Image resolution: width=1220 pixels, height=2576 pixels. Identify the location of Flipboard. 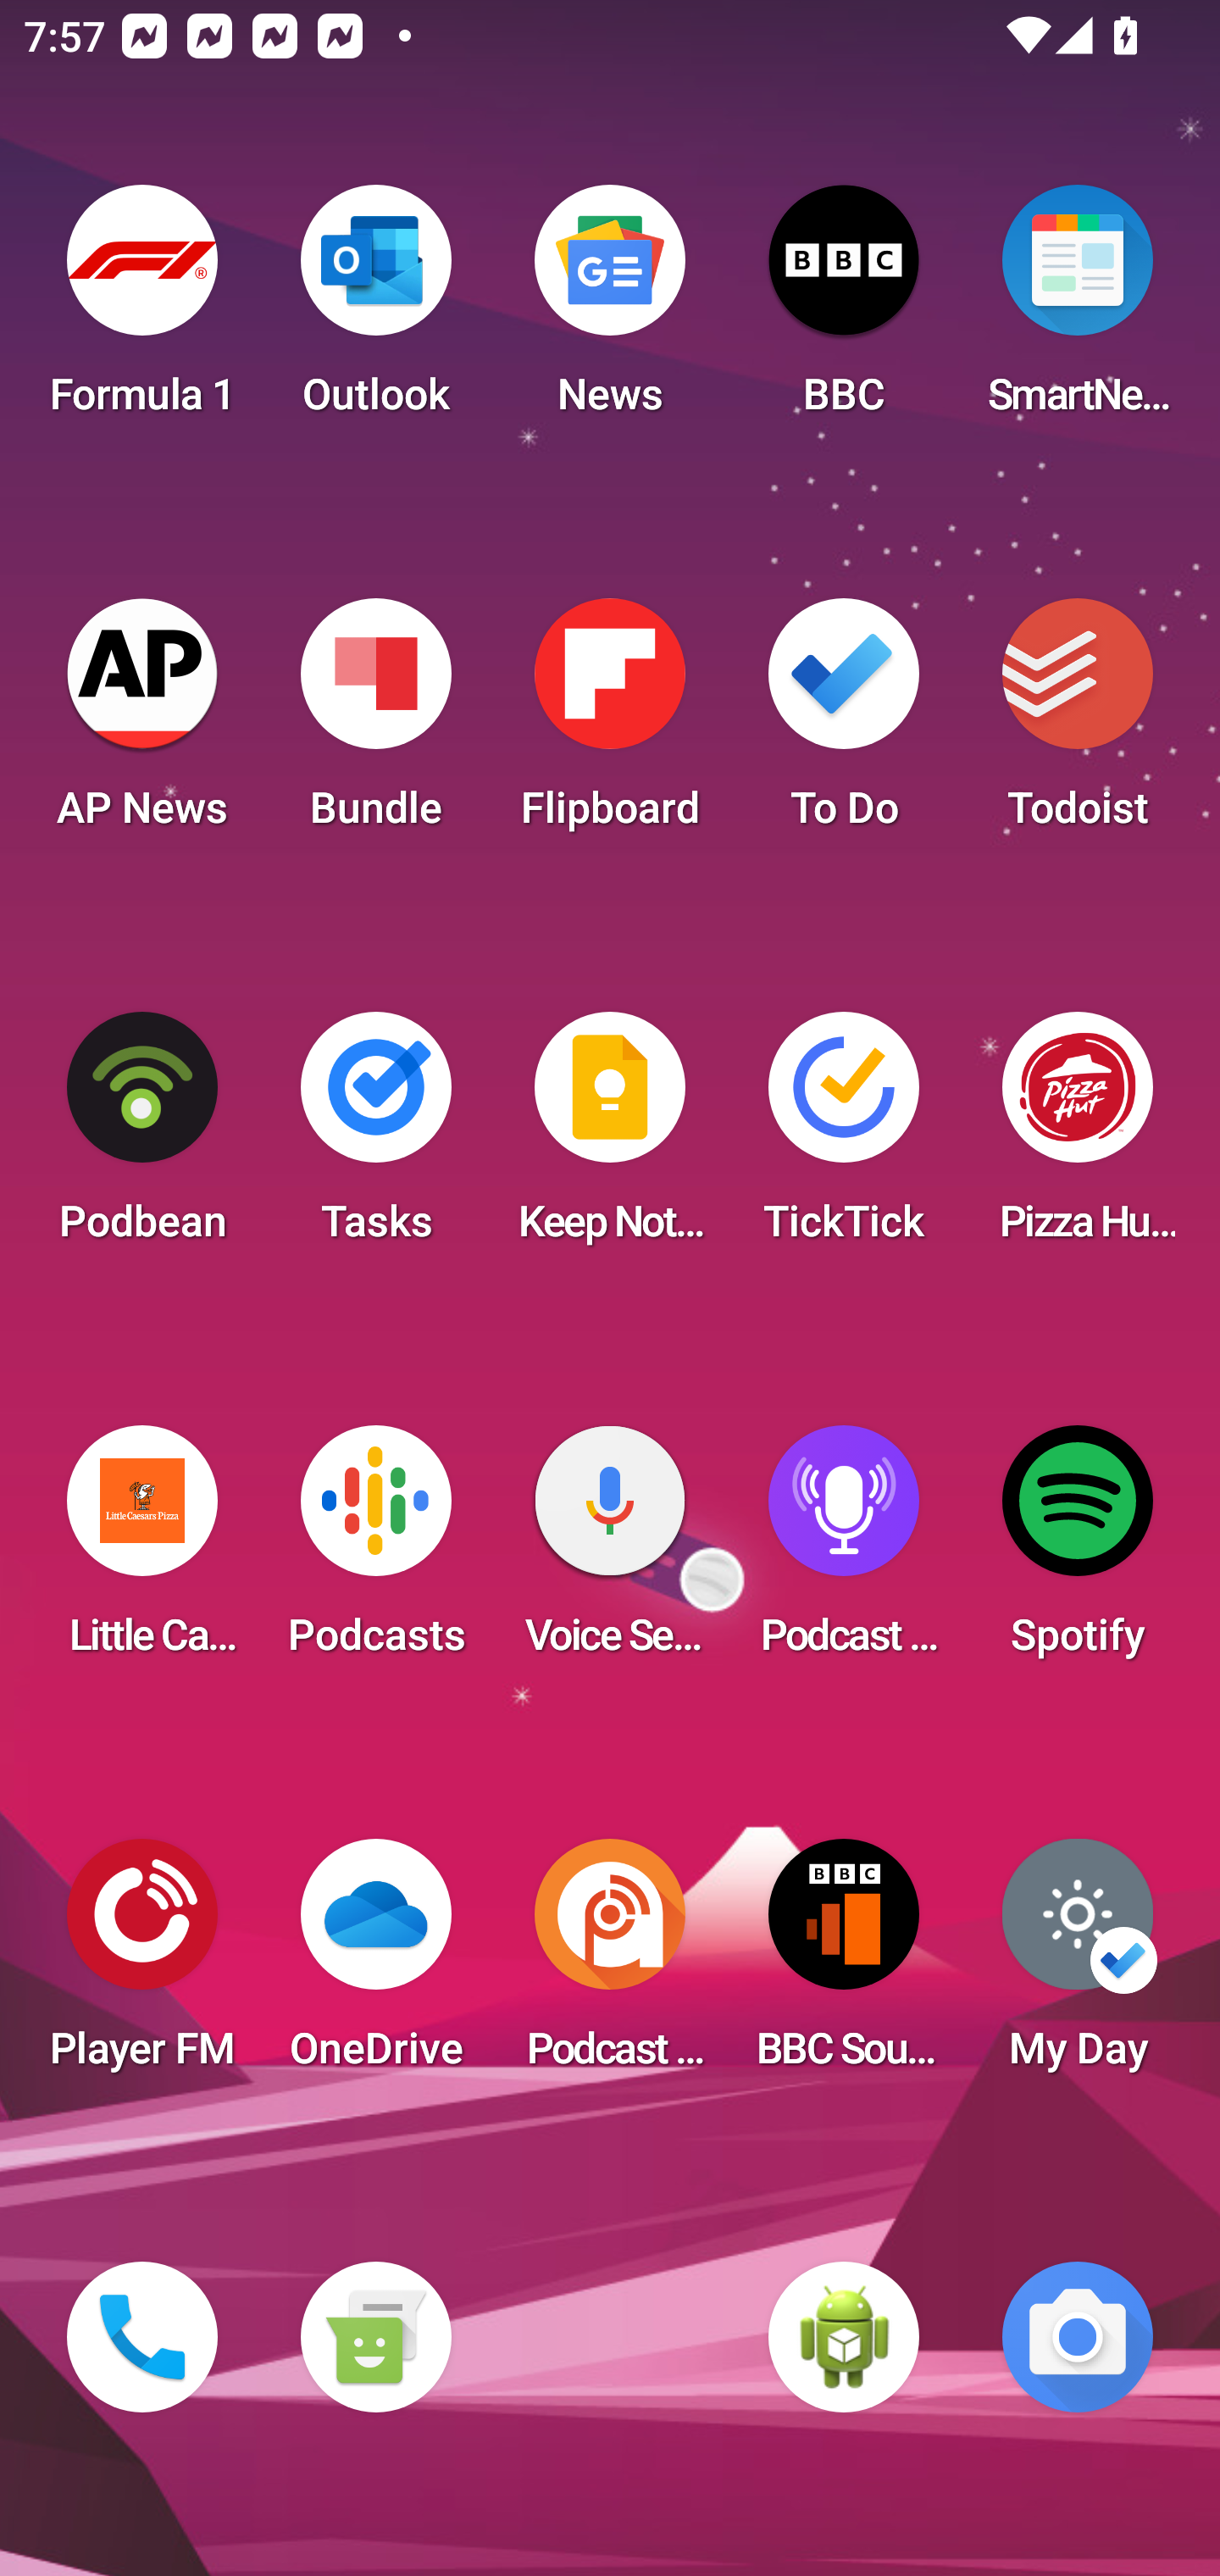
(610, 724).